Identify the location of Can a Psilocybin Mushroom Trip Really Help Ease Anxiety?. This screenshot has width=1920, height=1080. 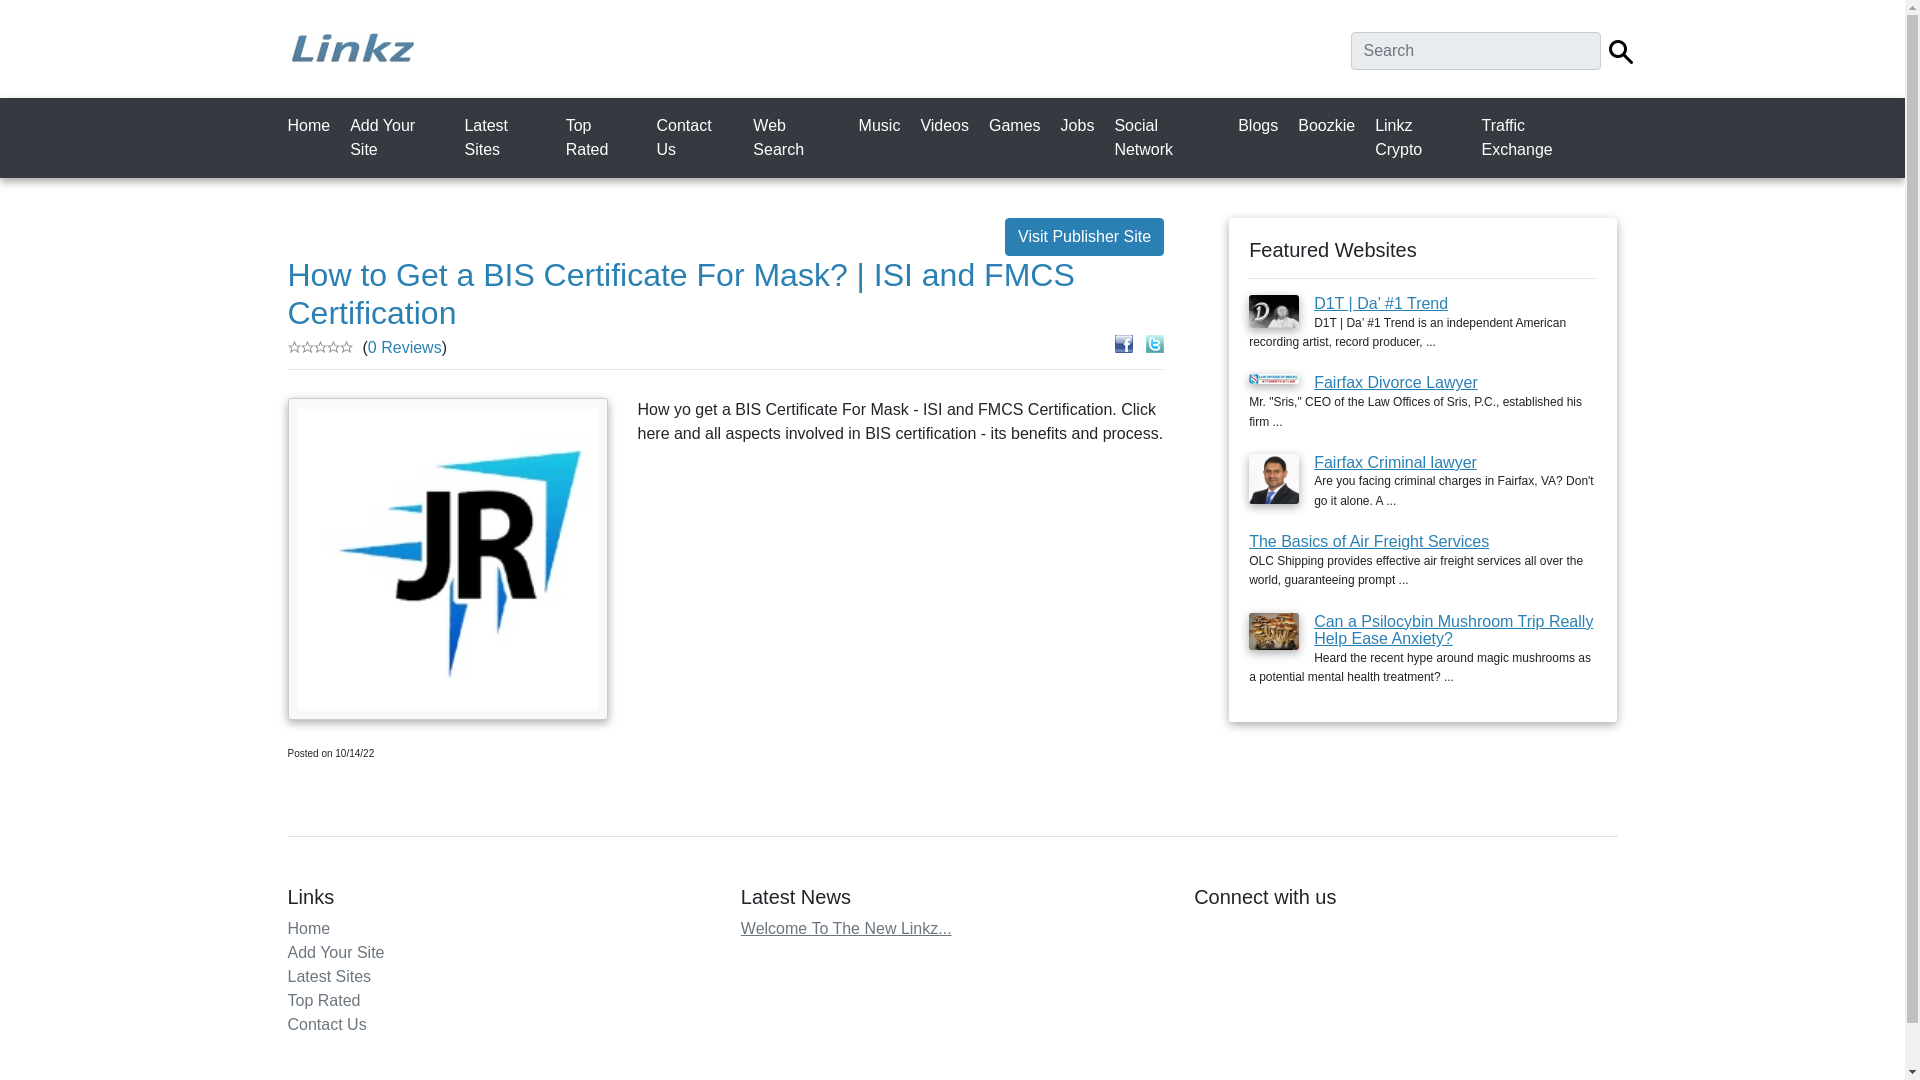
(1453, 629).